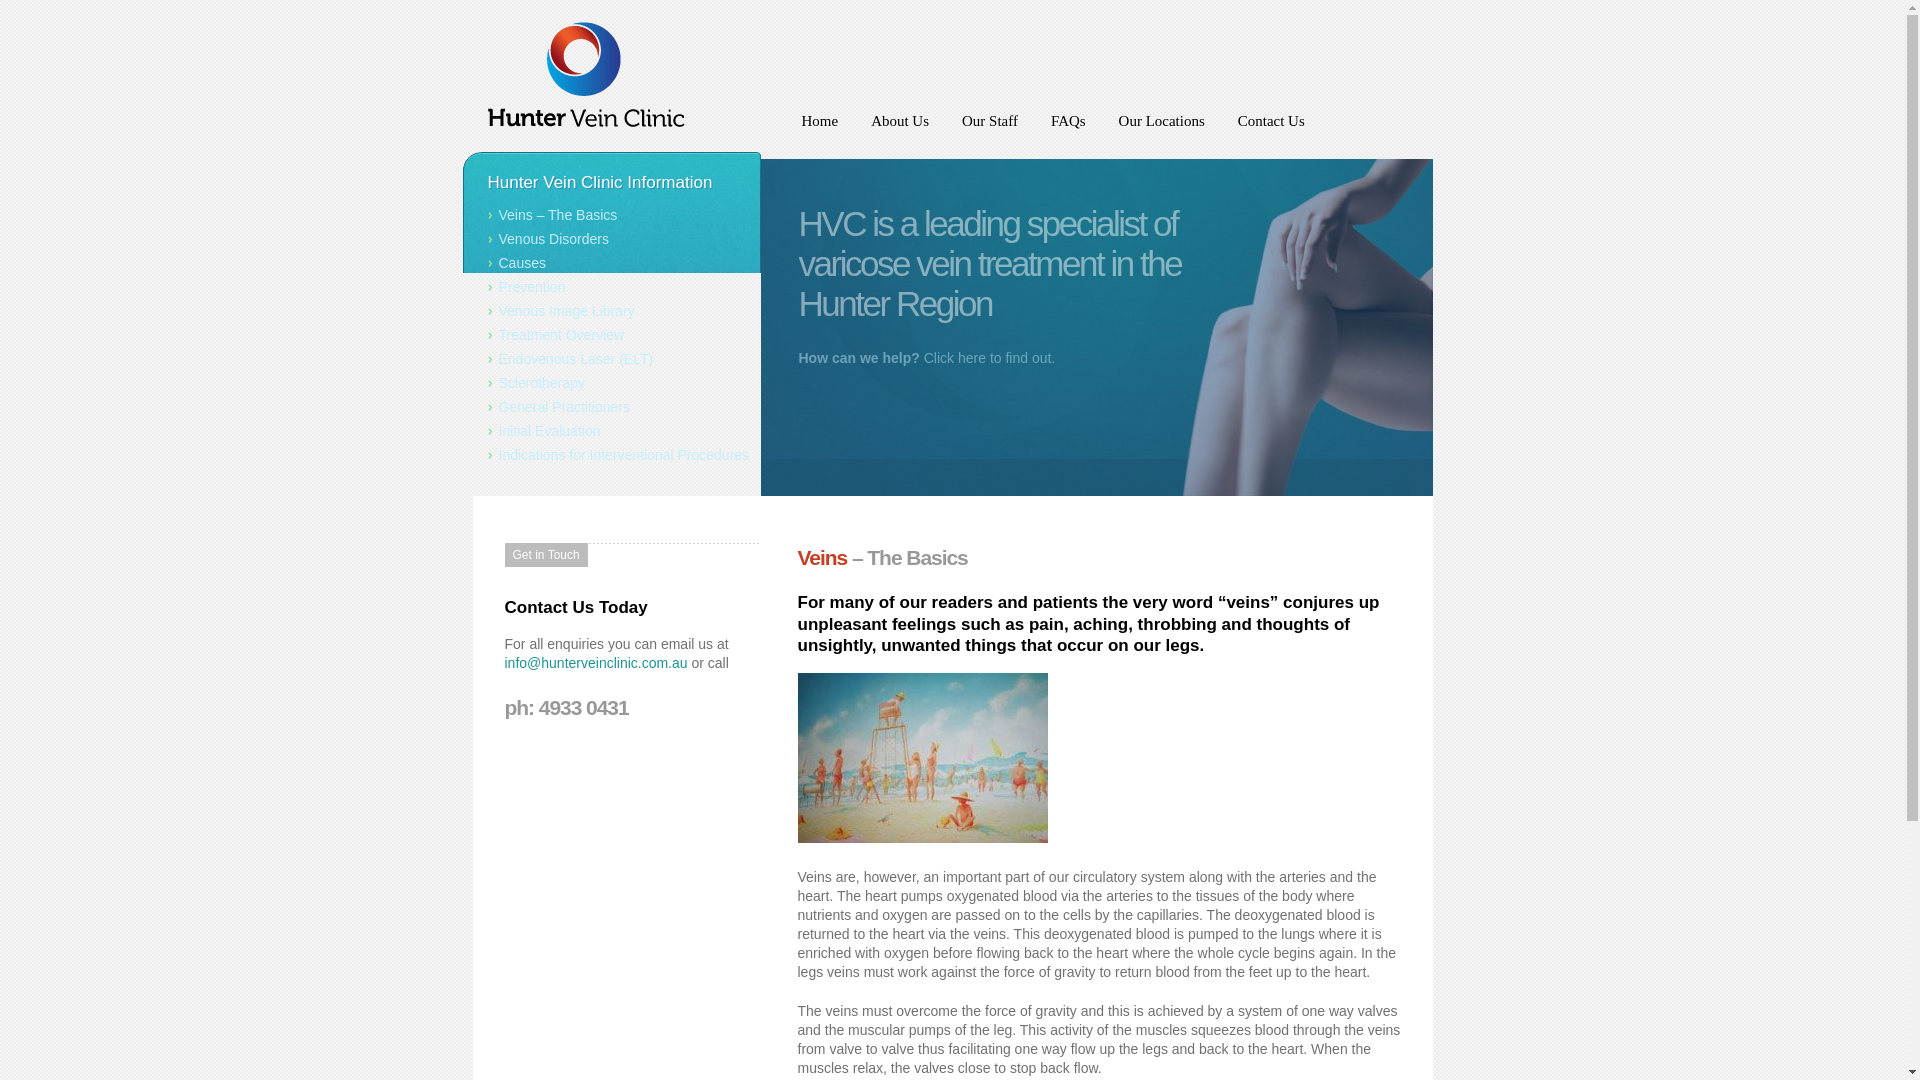  What do you see at coordinates (612, 408) in the screenshot?
I see `General Practitioners` at bounding box center [612, 408].